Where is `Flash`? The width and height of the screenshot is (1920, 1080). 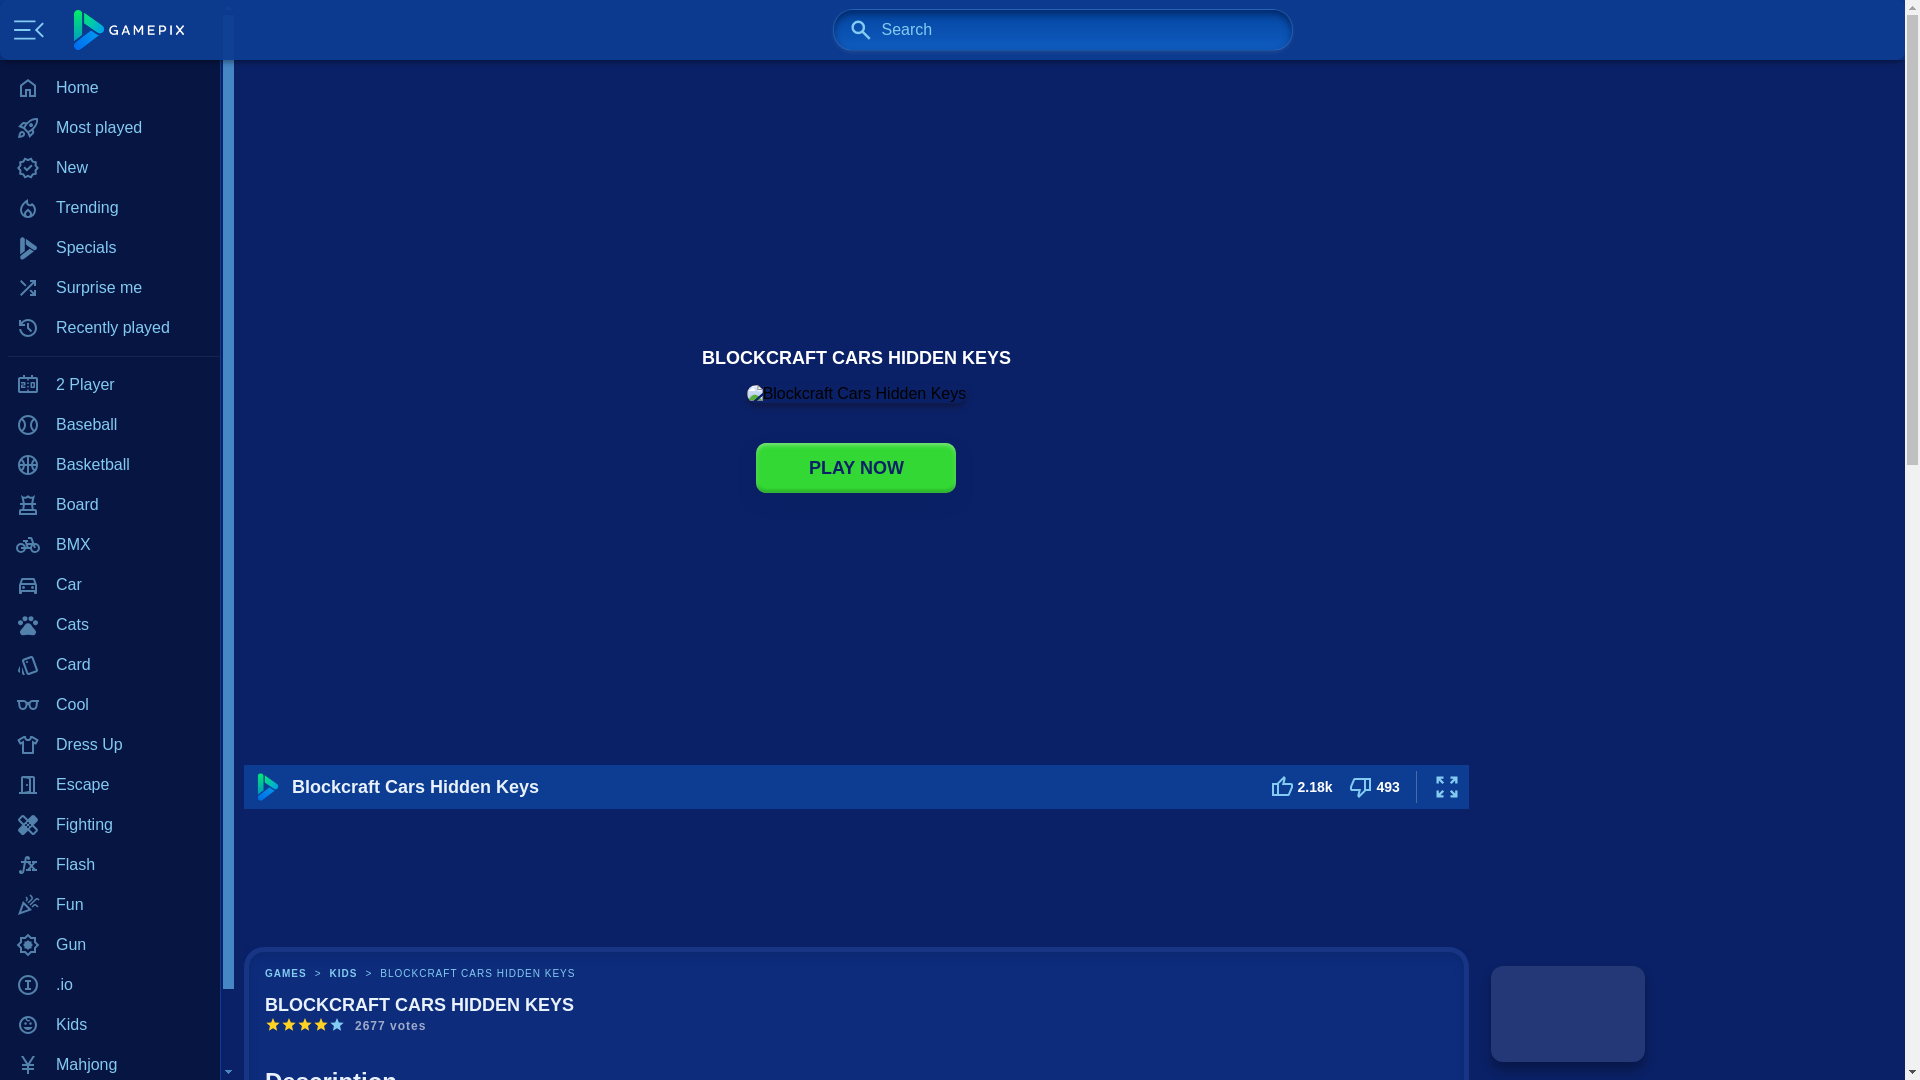
Flash is located at coordinates (110, 864).